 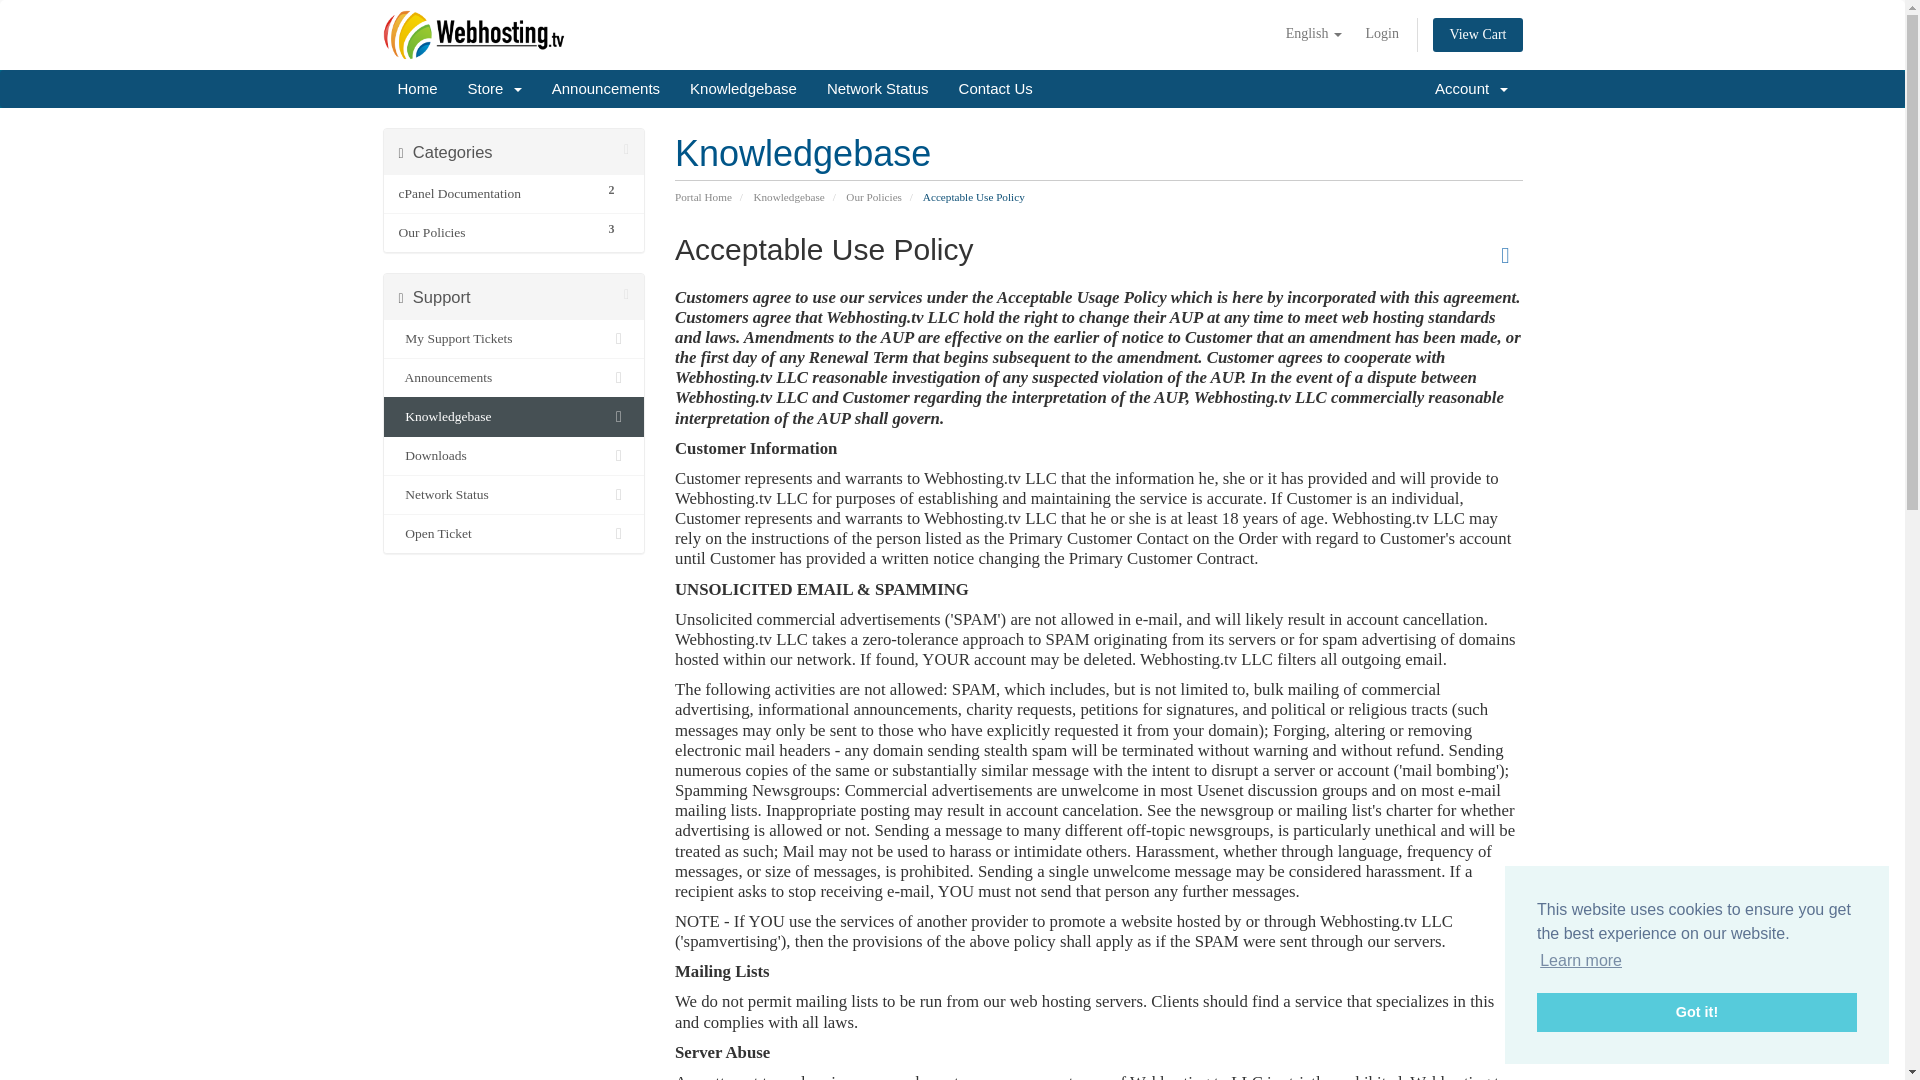 What do you see at coordinates (495, 233) in the screenshot?
I see `Our Policies` at bounding box center [495, 233].